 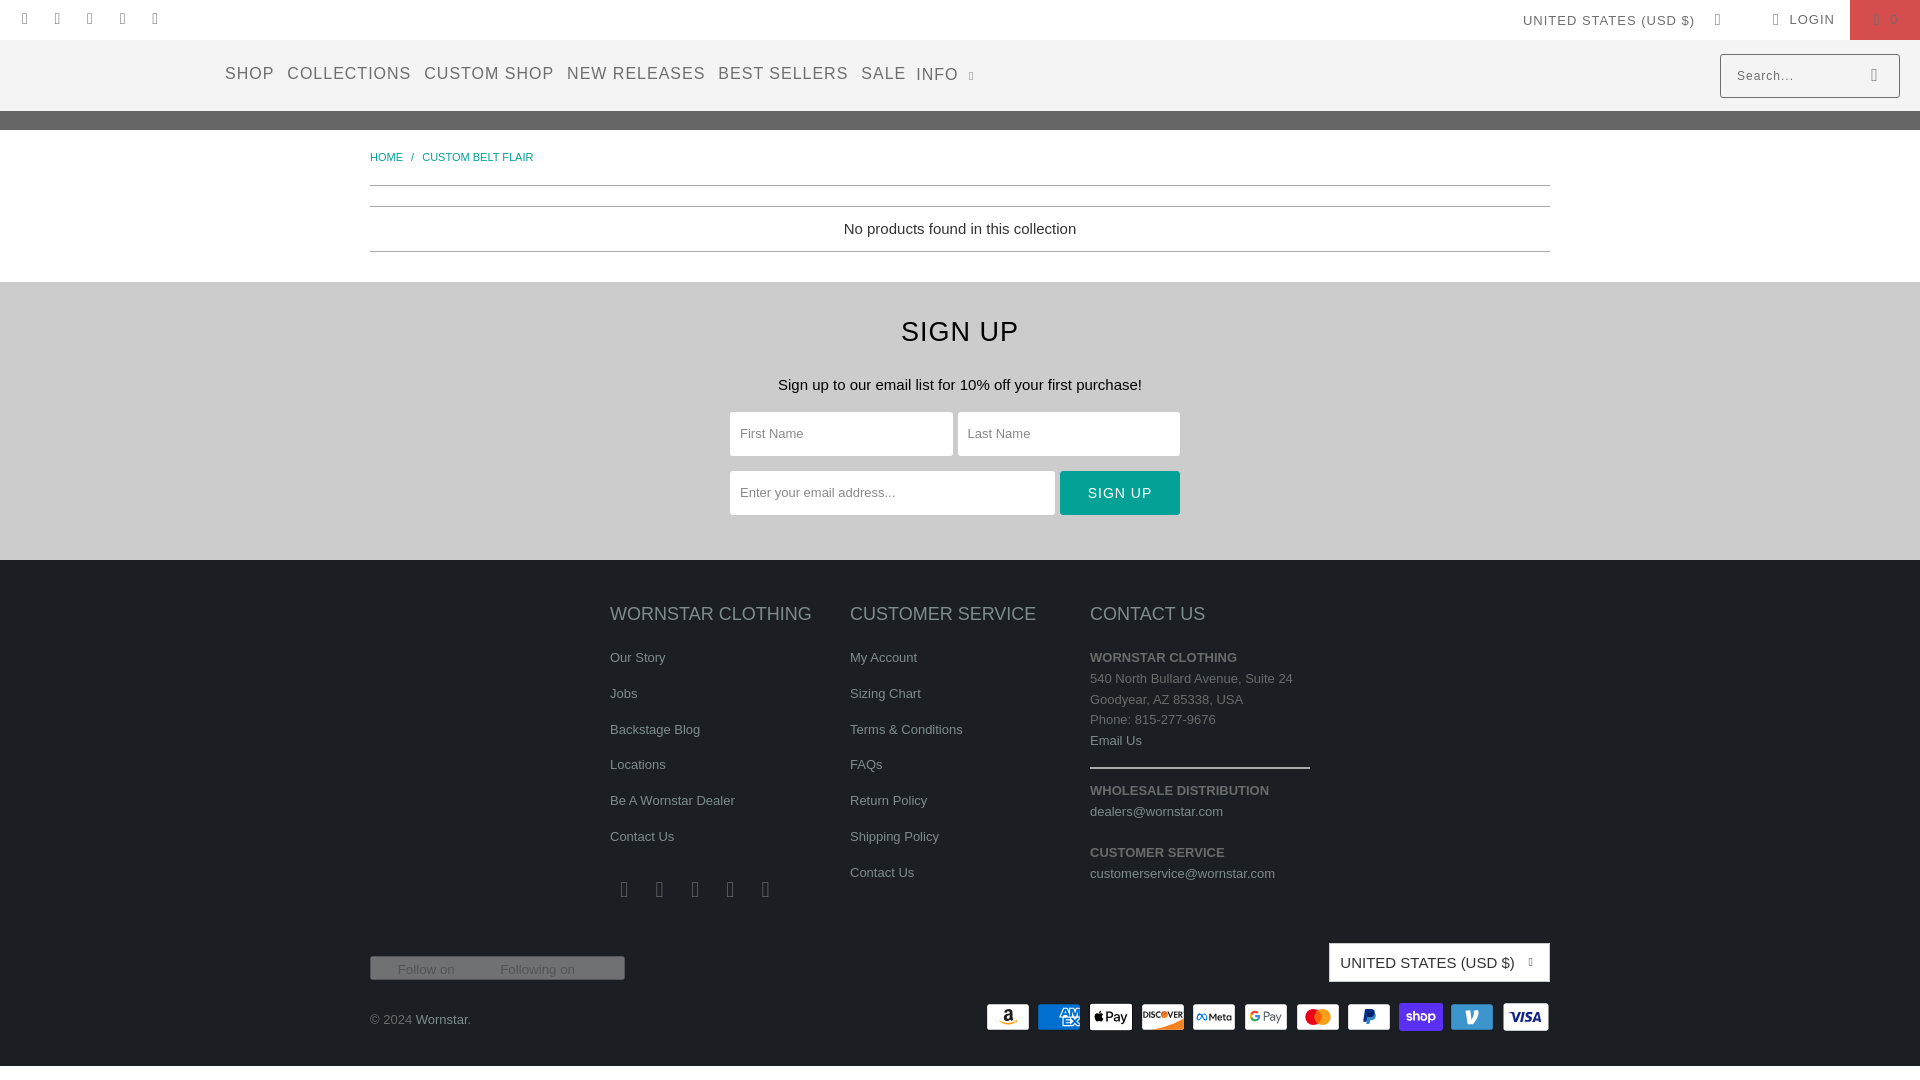 What do you see at coordinates (1371, 1017) in the screenshot?
I see `PayPal` at bounding box center [1371, 1017].